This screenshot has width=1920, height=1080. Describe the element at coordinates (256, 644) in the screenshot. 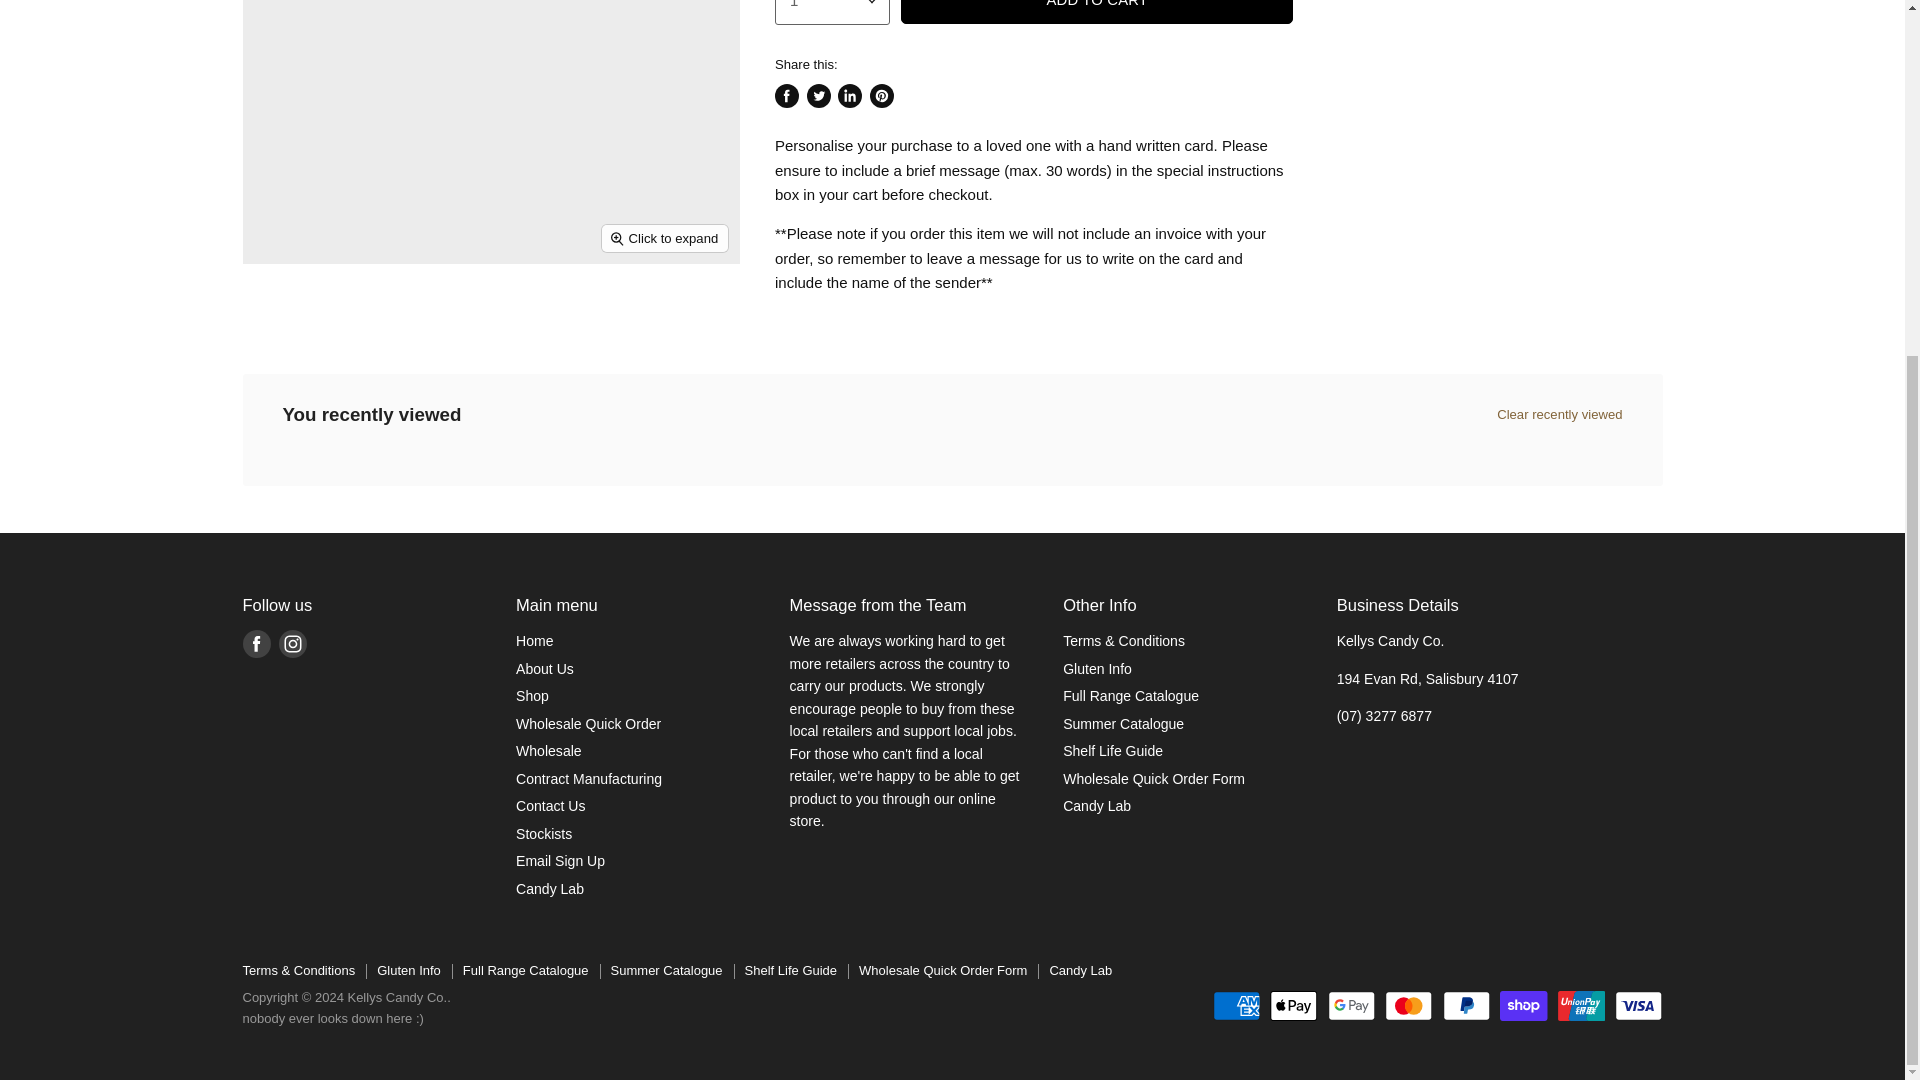

I see `Facebook` at that location.